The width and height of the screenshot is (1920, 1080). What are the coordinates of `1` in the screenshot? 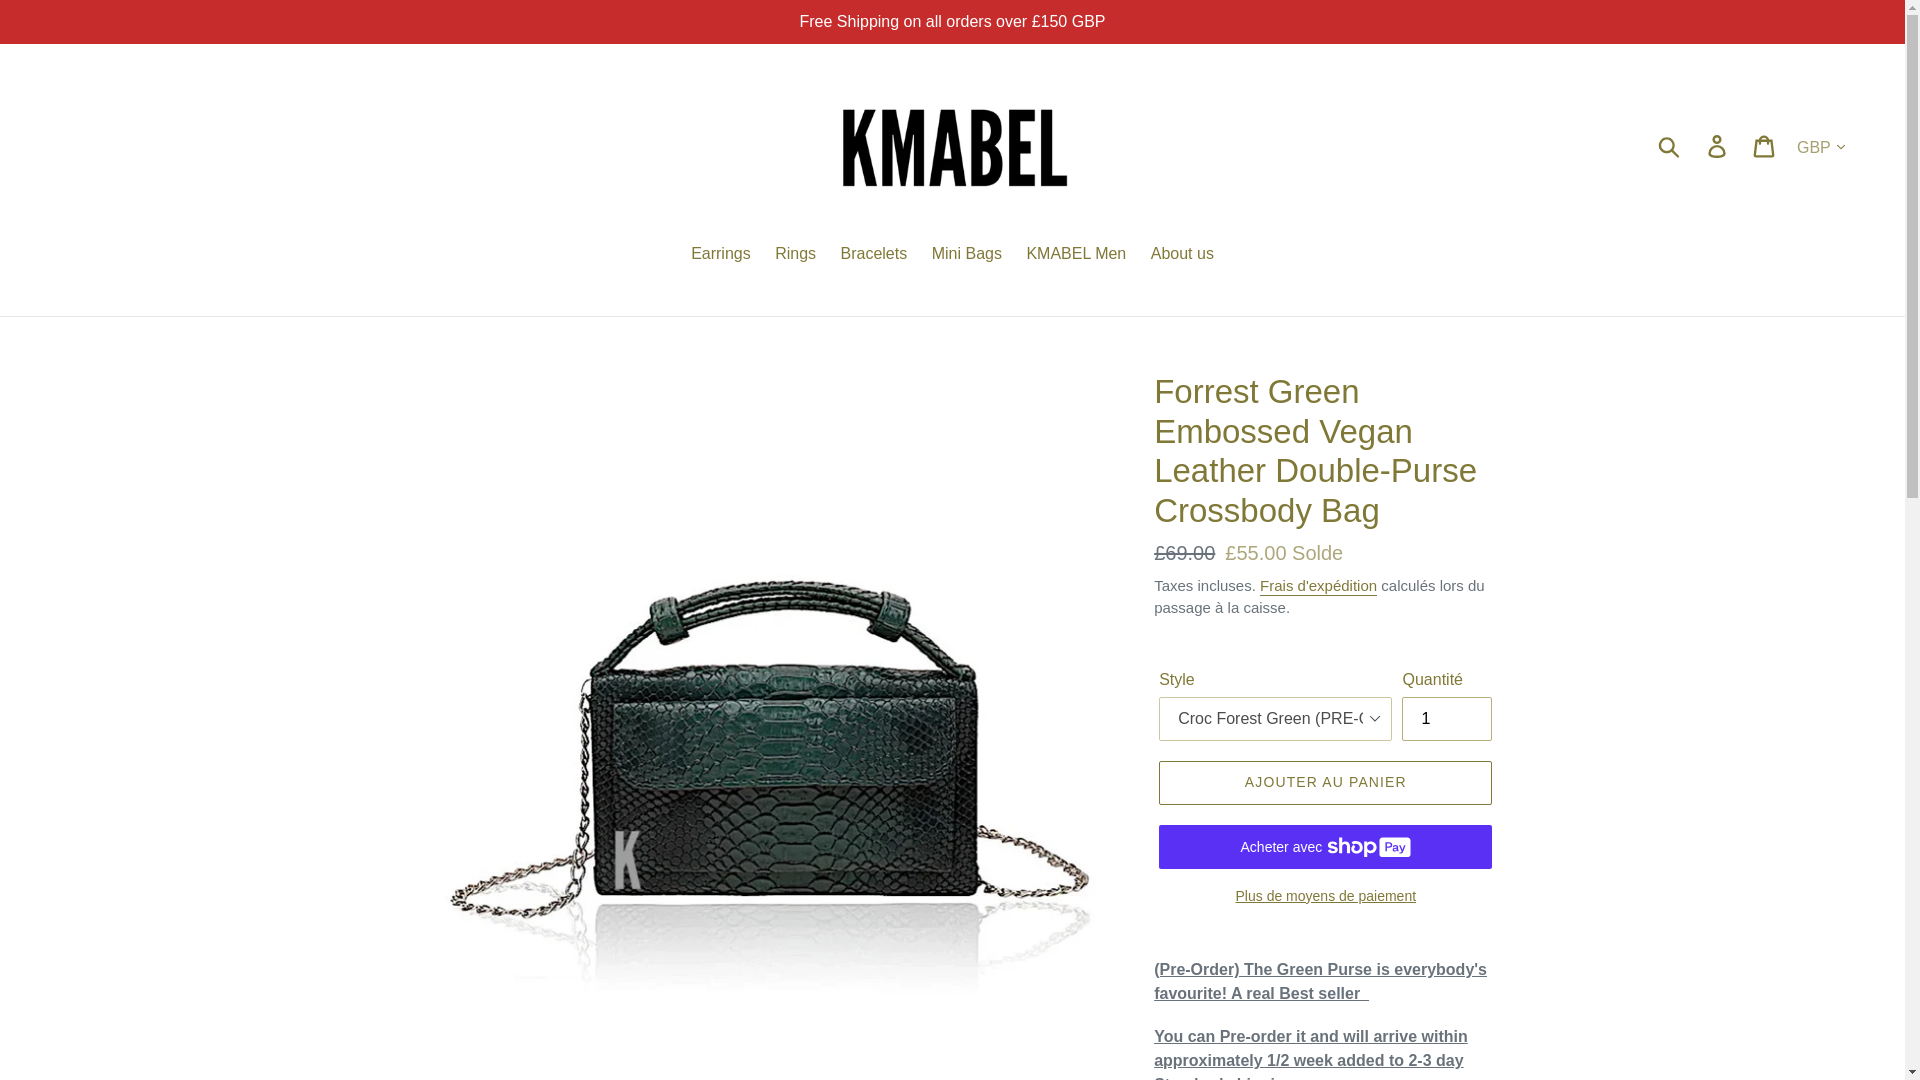 It's located at (1446, 718).